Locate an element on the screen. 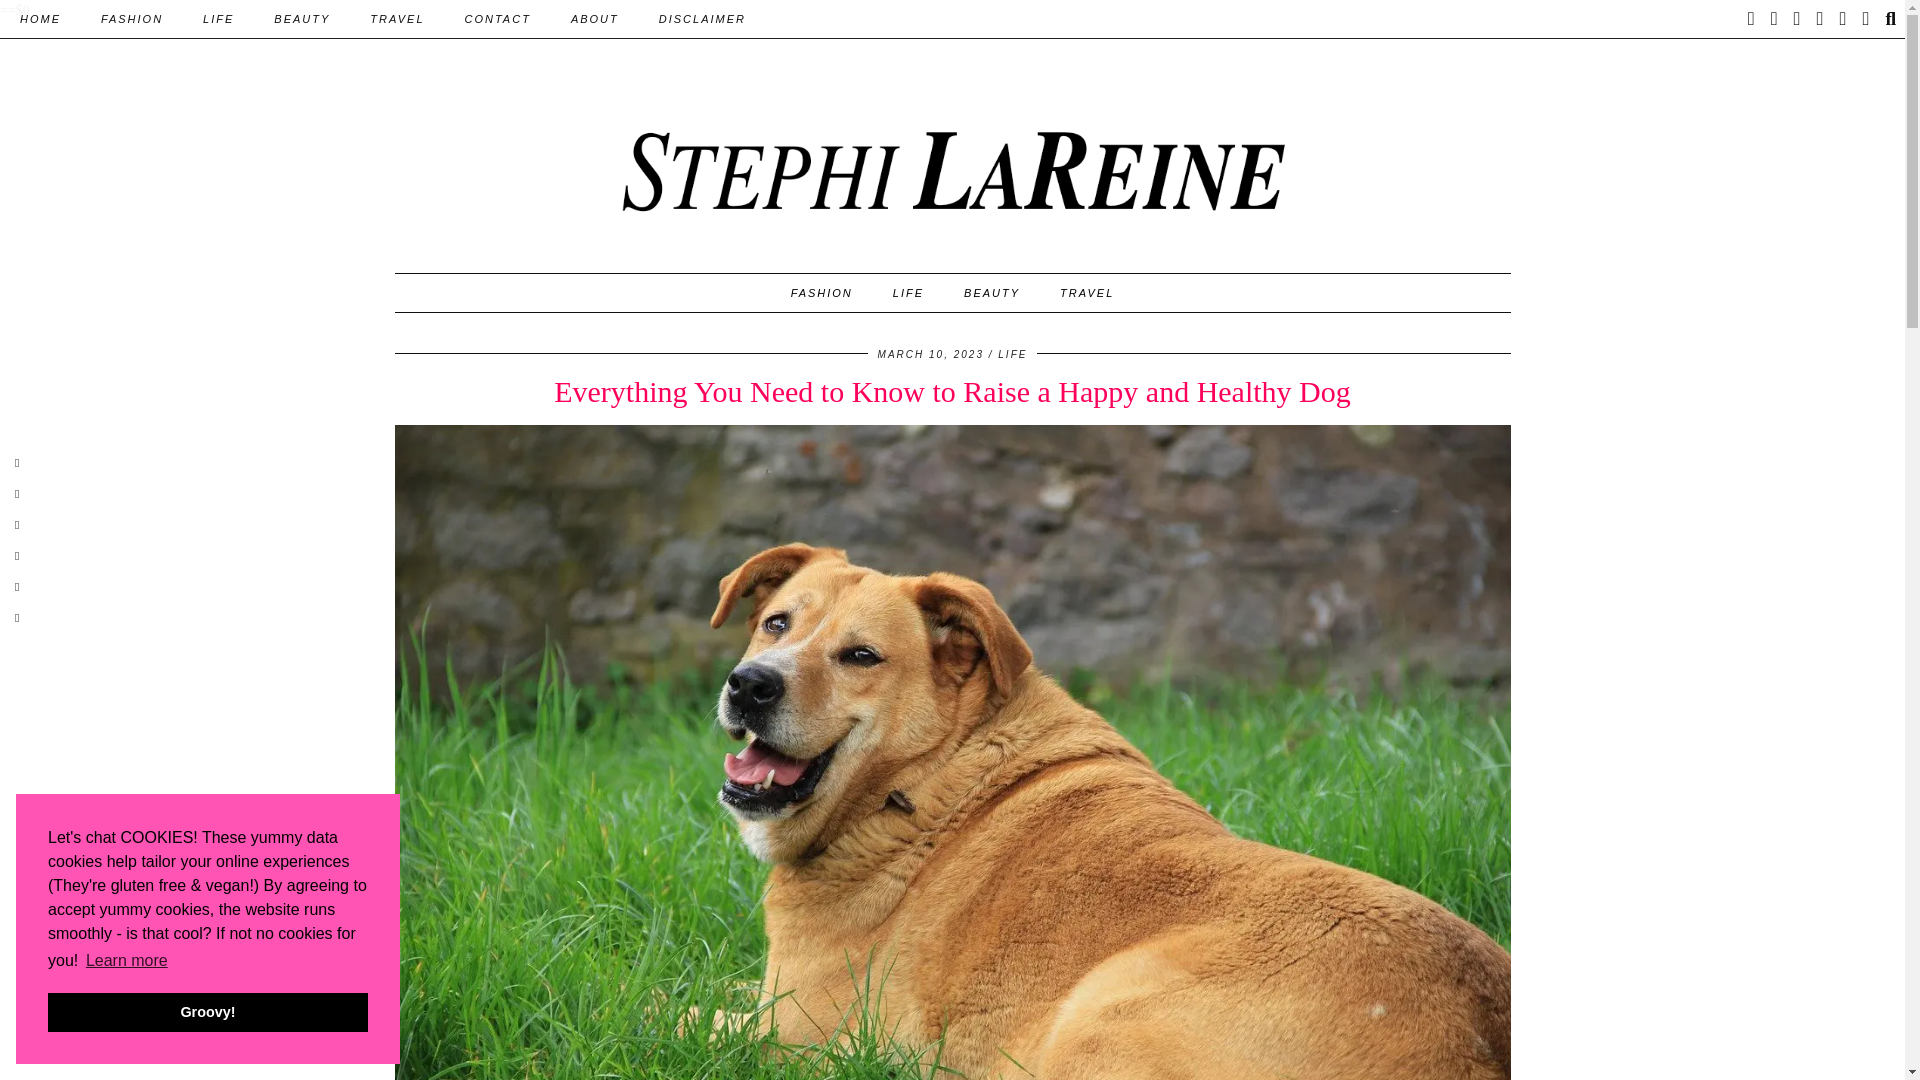 The width and height of the screenshot is (1920, 1080). LIFE is located at coordinates (218, 18).